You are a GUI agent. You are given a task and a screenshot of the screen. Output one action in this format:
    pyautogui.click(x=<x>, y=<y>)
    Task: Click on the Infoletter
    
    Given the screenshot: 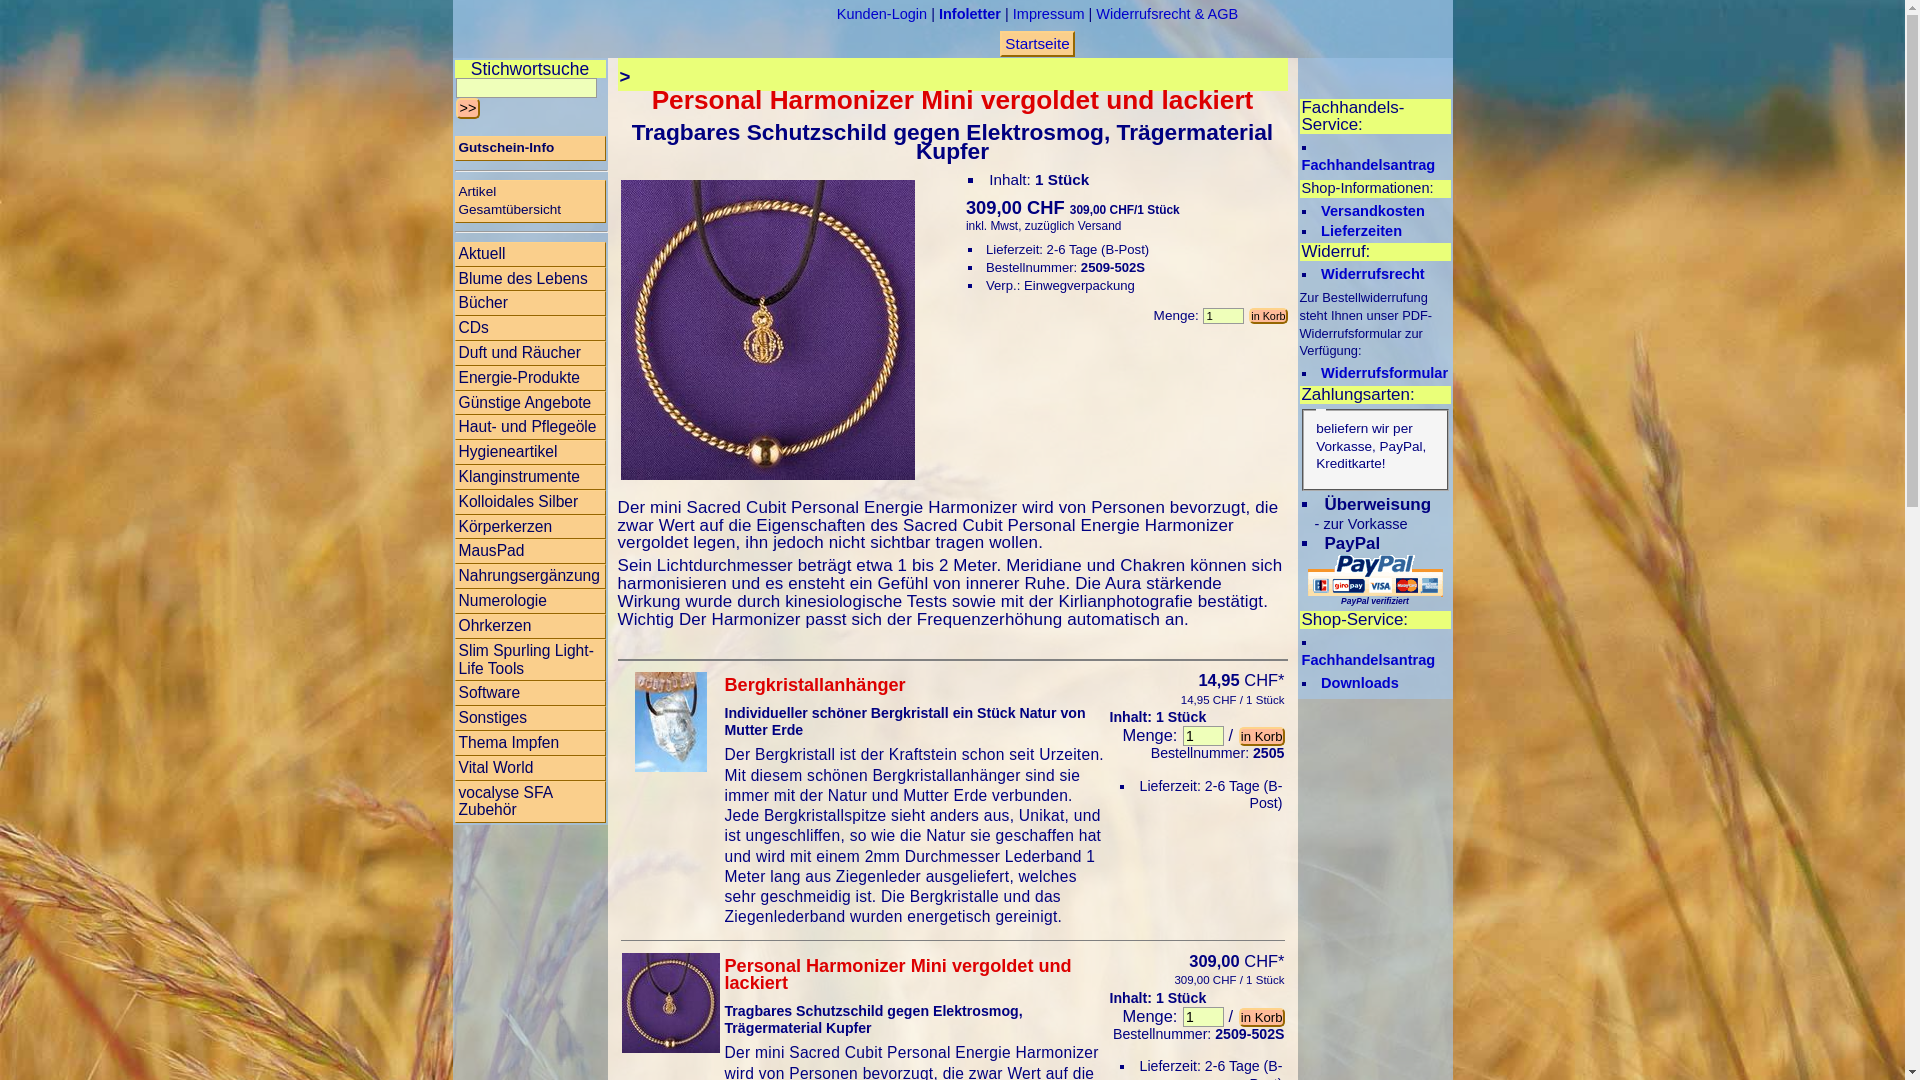 What is the action you would take?
    pyautogui.click(x=970, y=14)
    